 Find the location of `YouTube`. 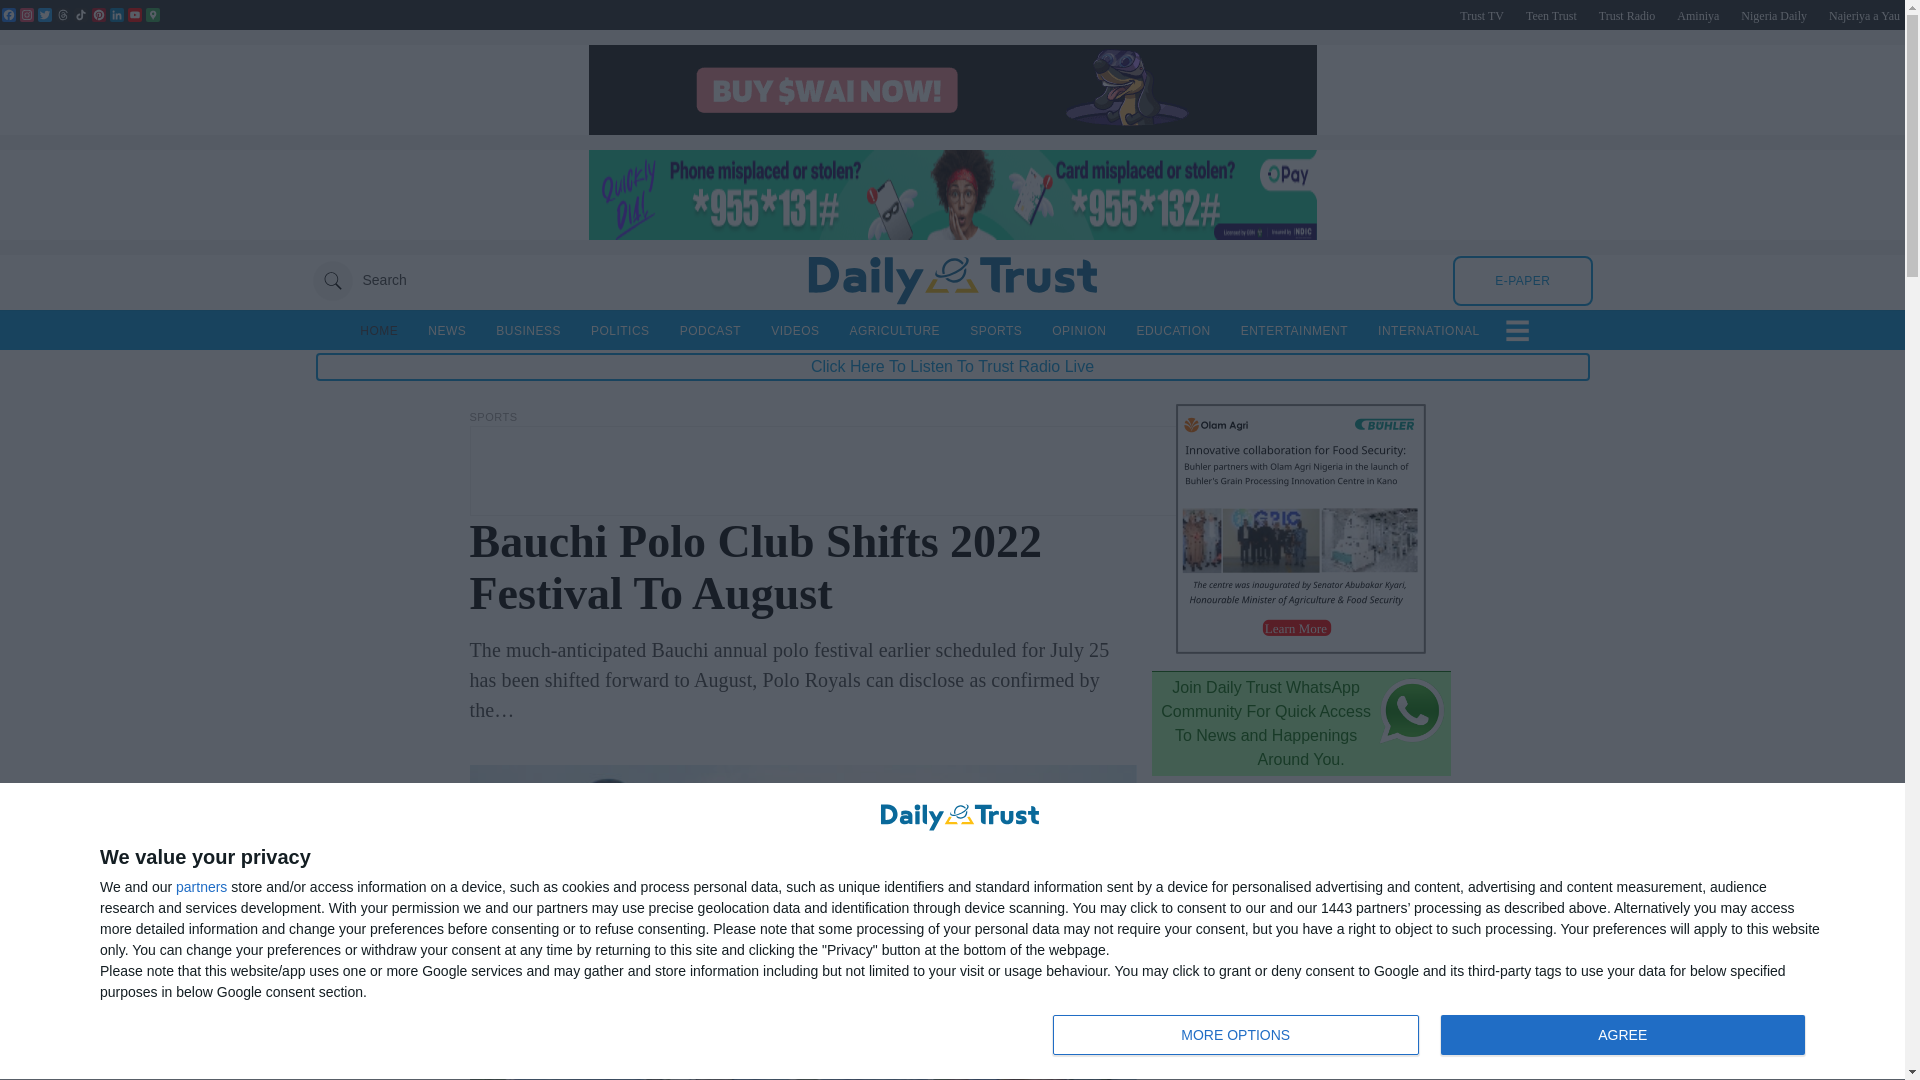

YouTube is located at coordinates (1697, 15).